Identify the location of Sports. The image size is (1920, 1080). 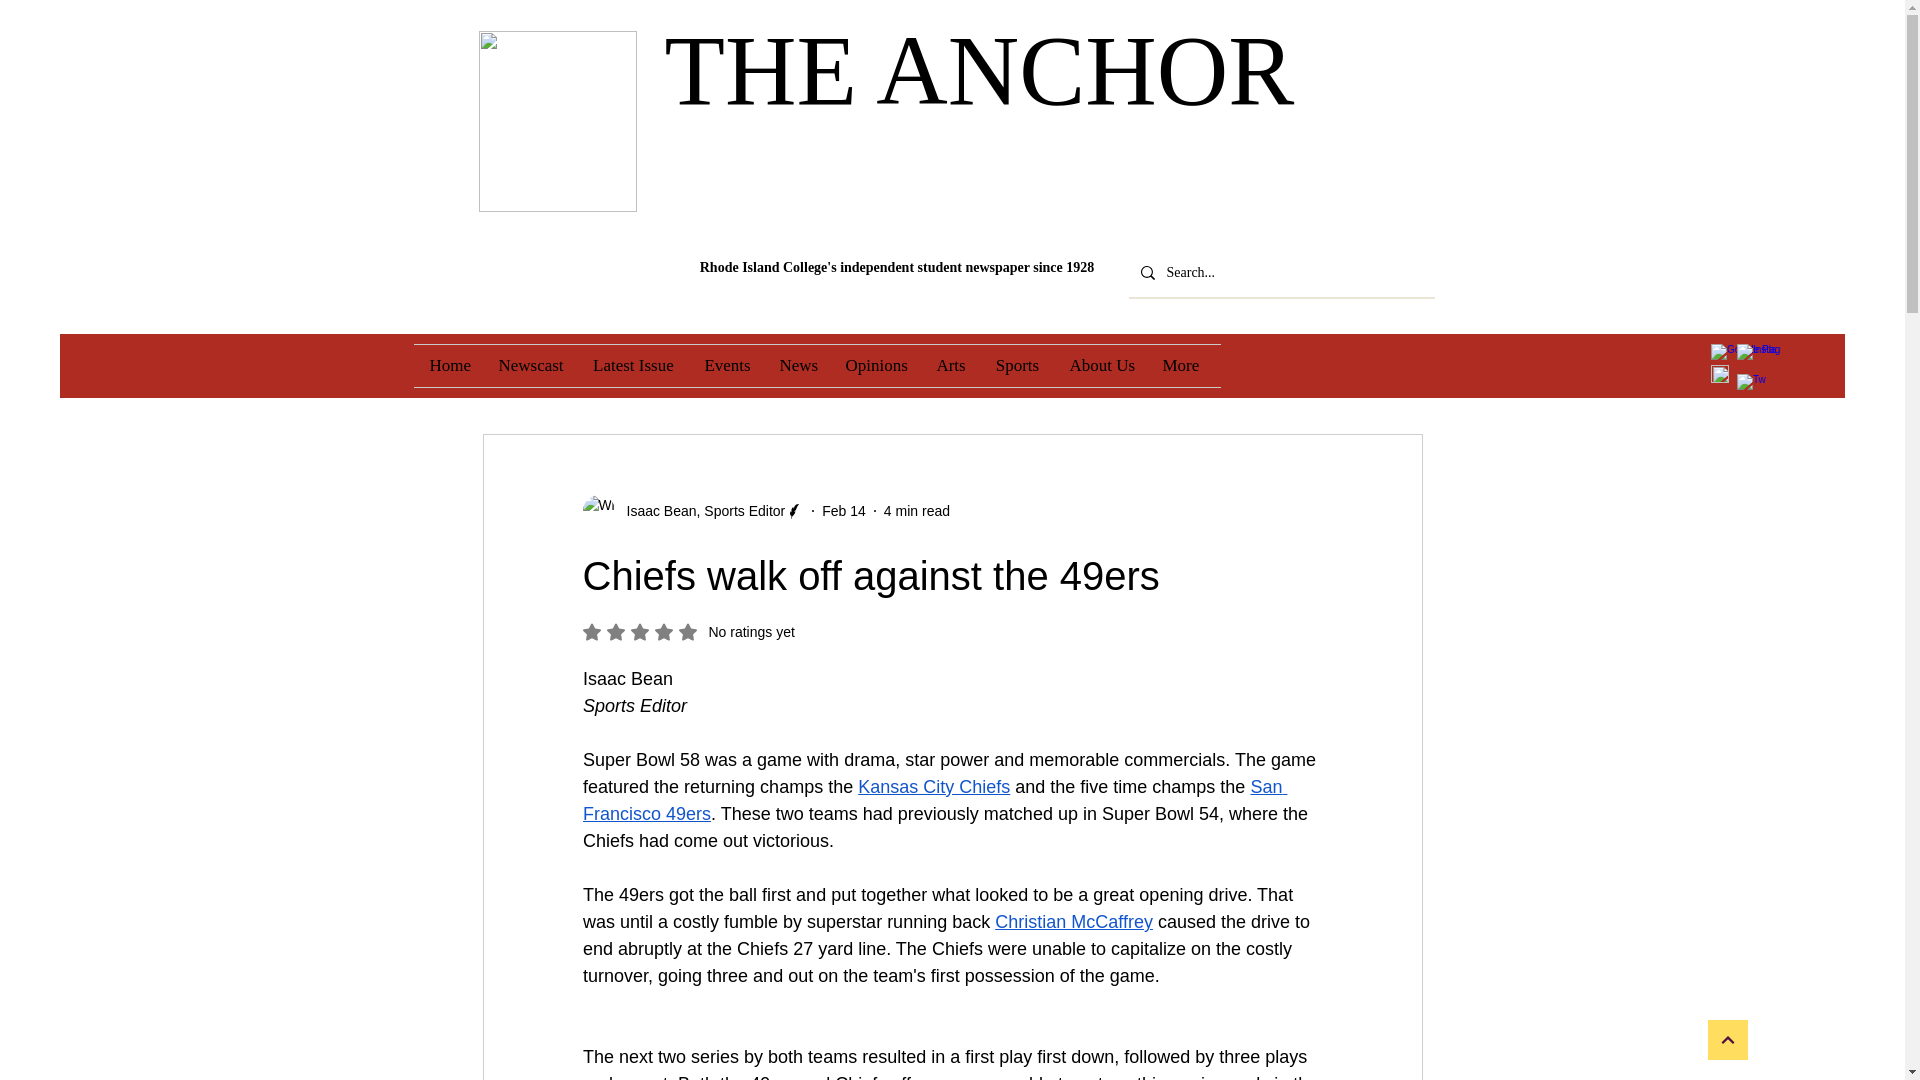
(1016, 365).